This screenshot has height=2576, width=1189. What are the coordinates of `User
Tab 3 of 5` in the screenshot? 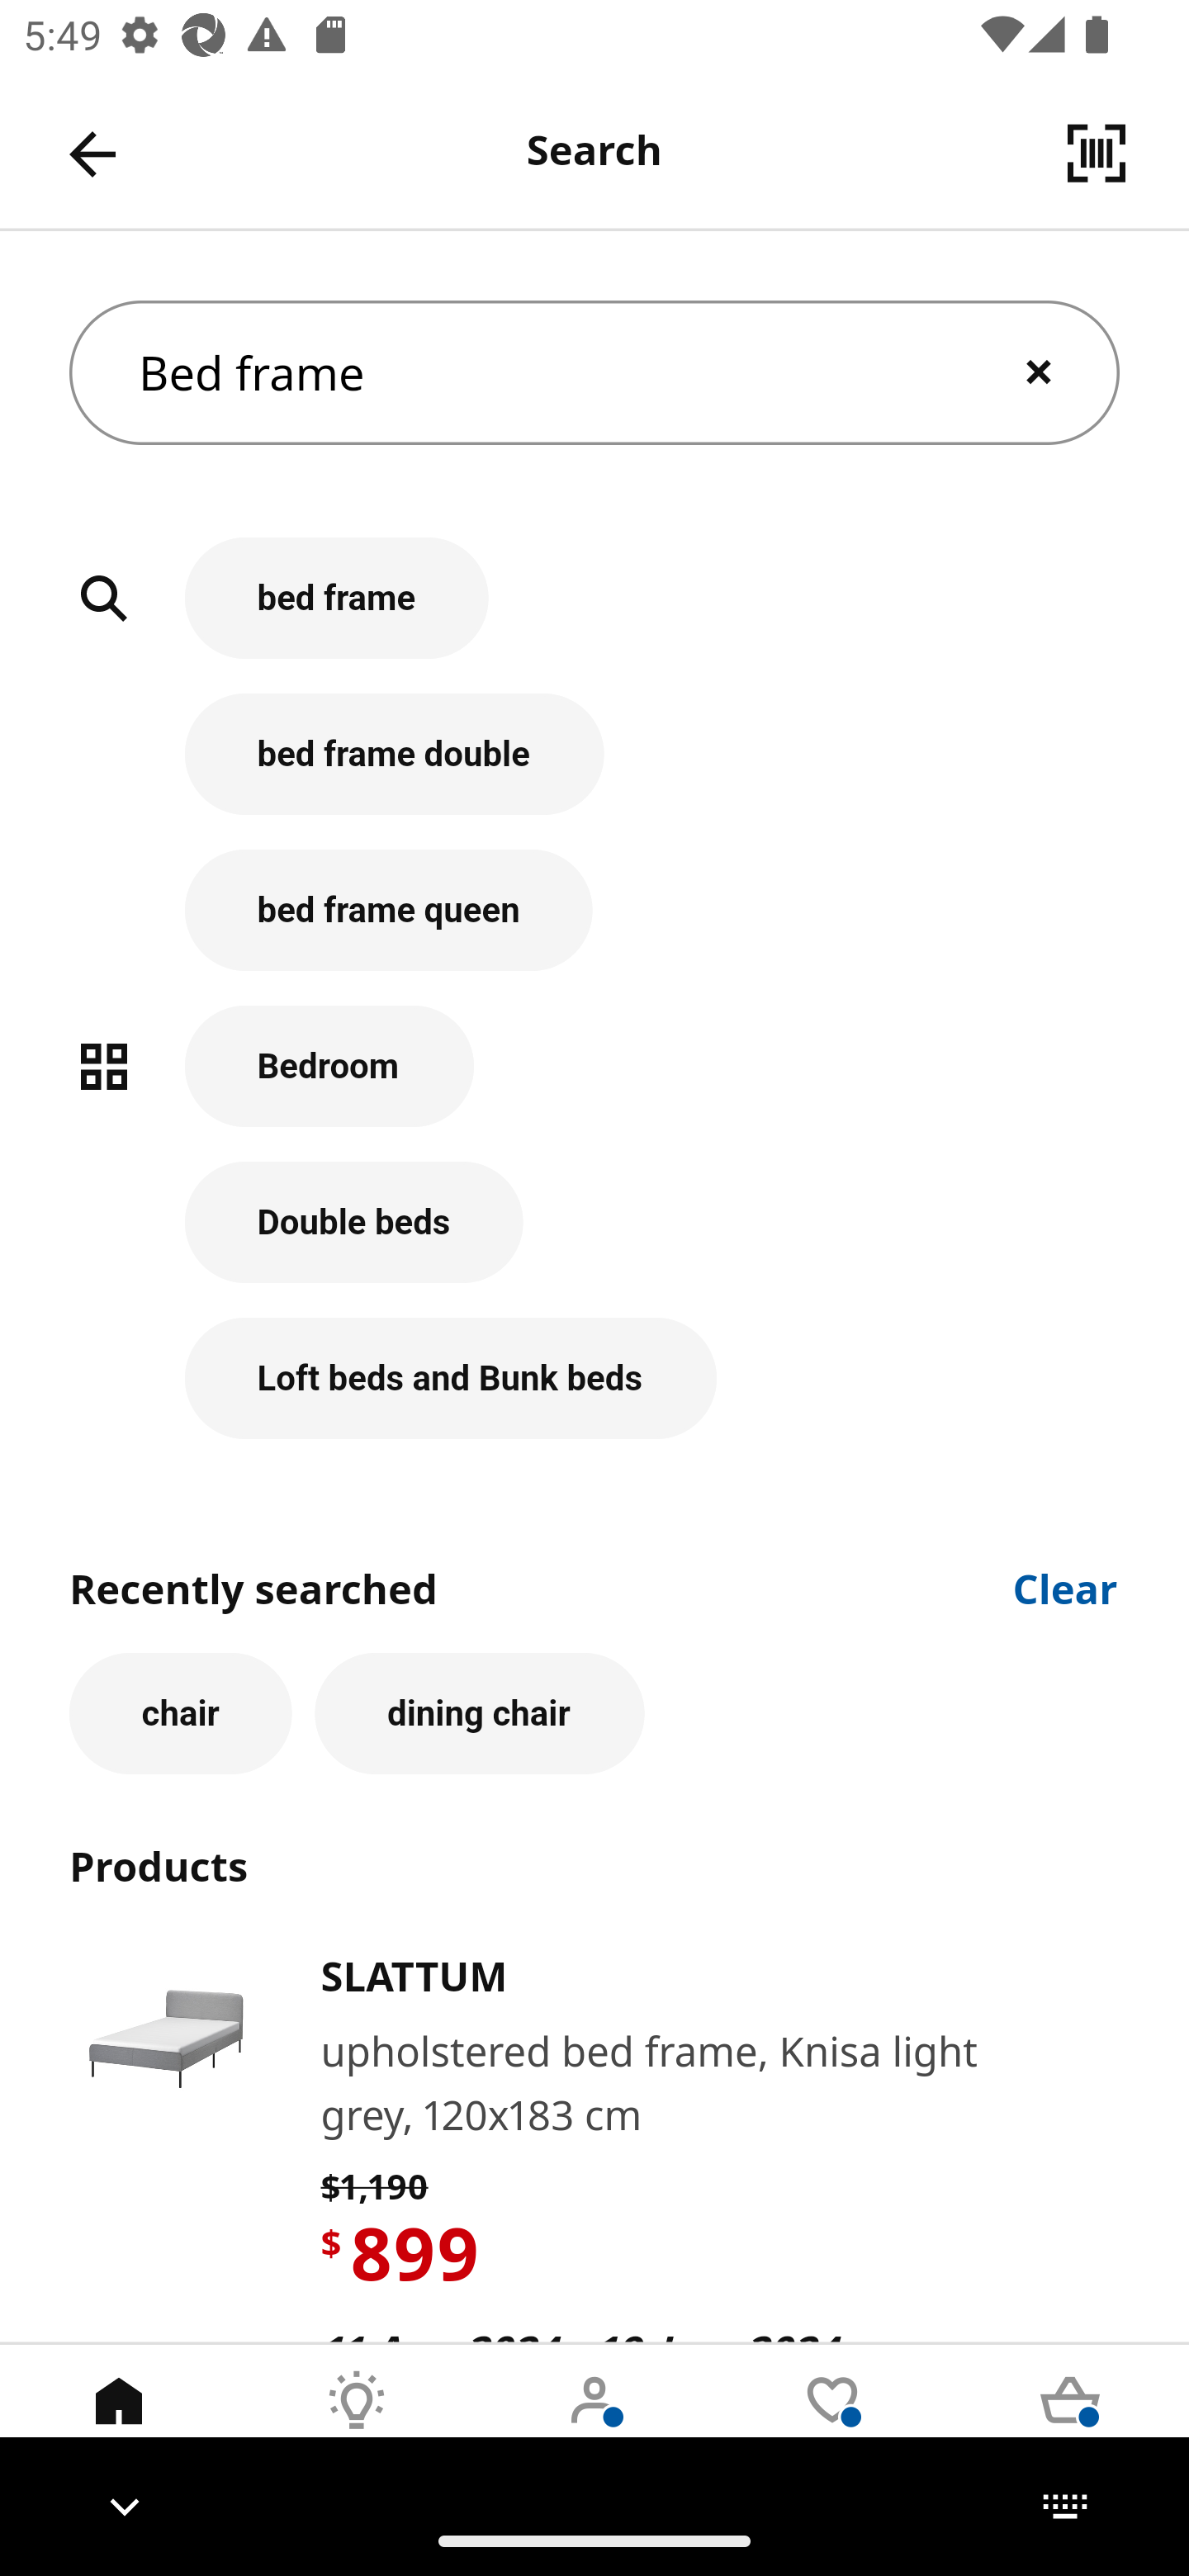 It's located at (594, 2425).